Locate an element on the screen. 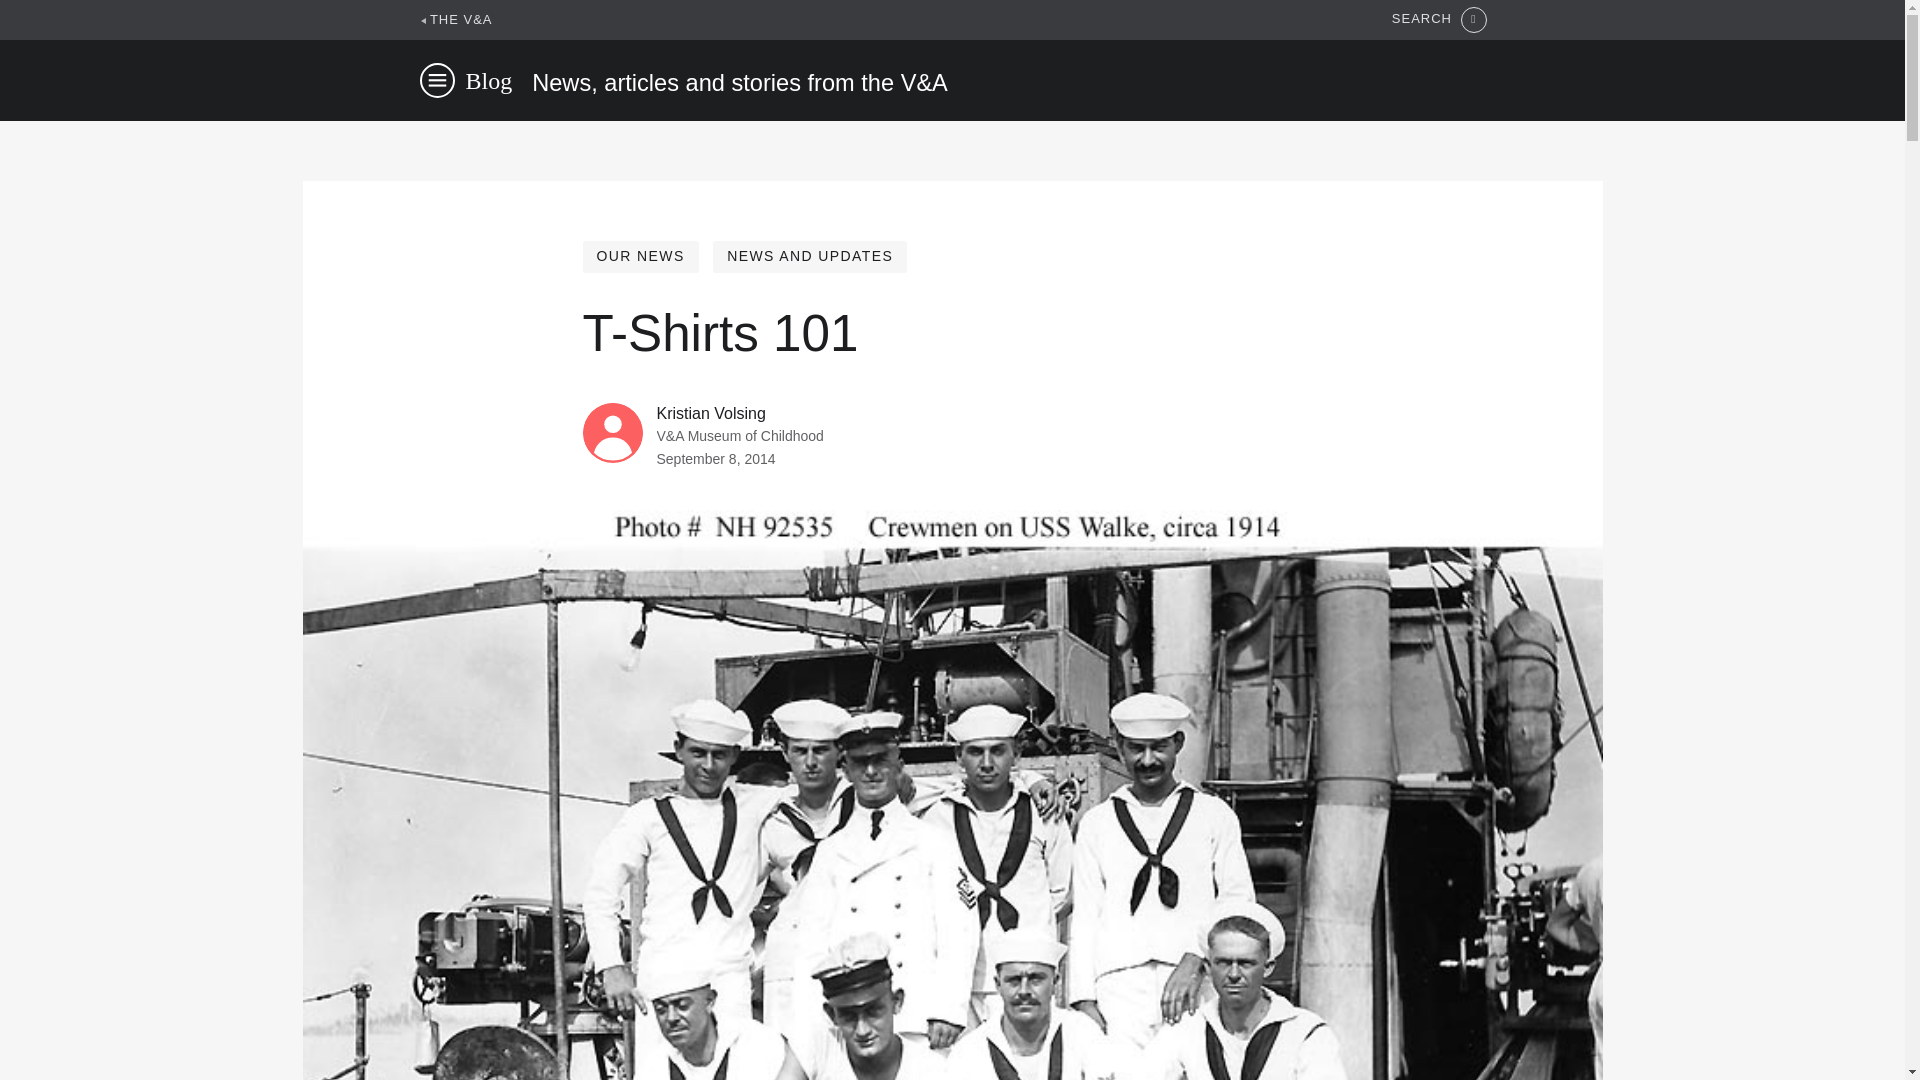  Posts by Kristian Volsing is located at coordinates (710, 414).